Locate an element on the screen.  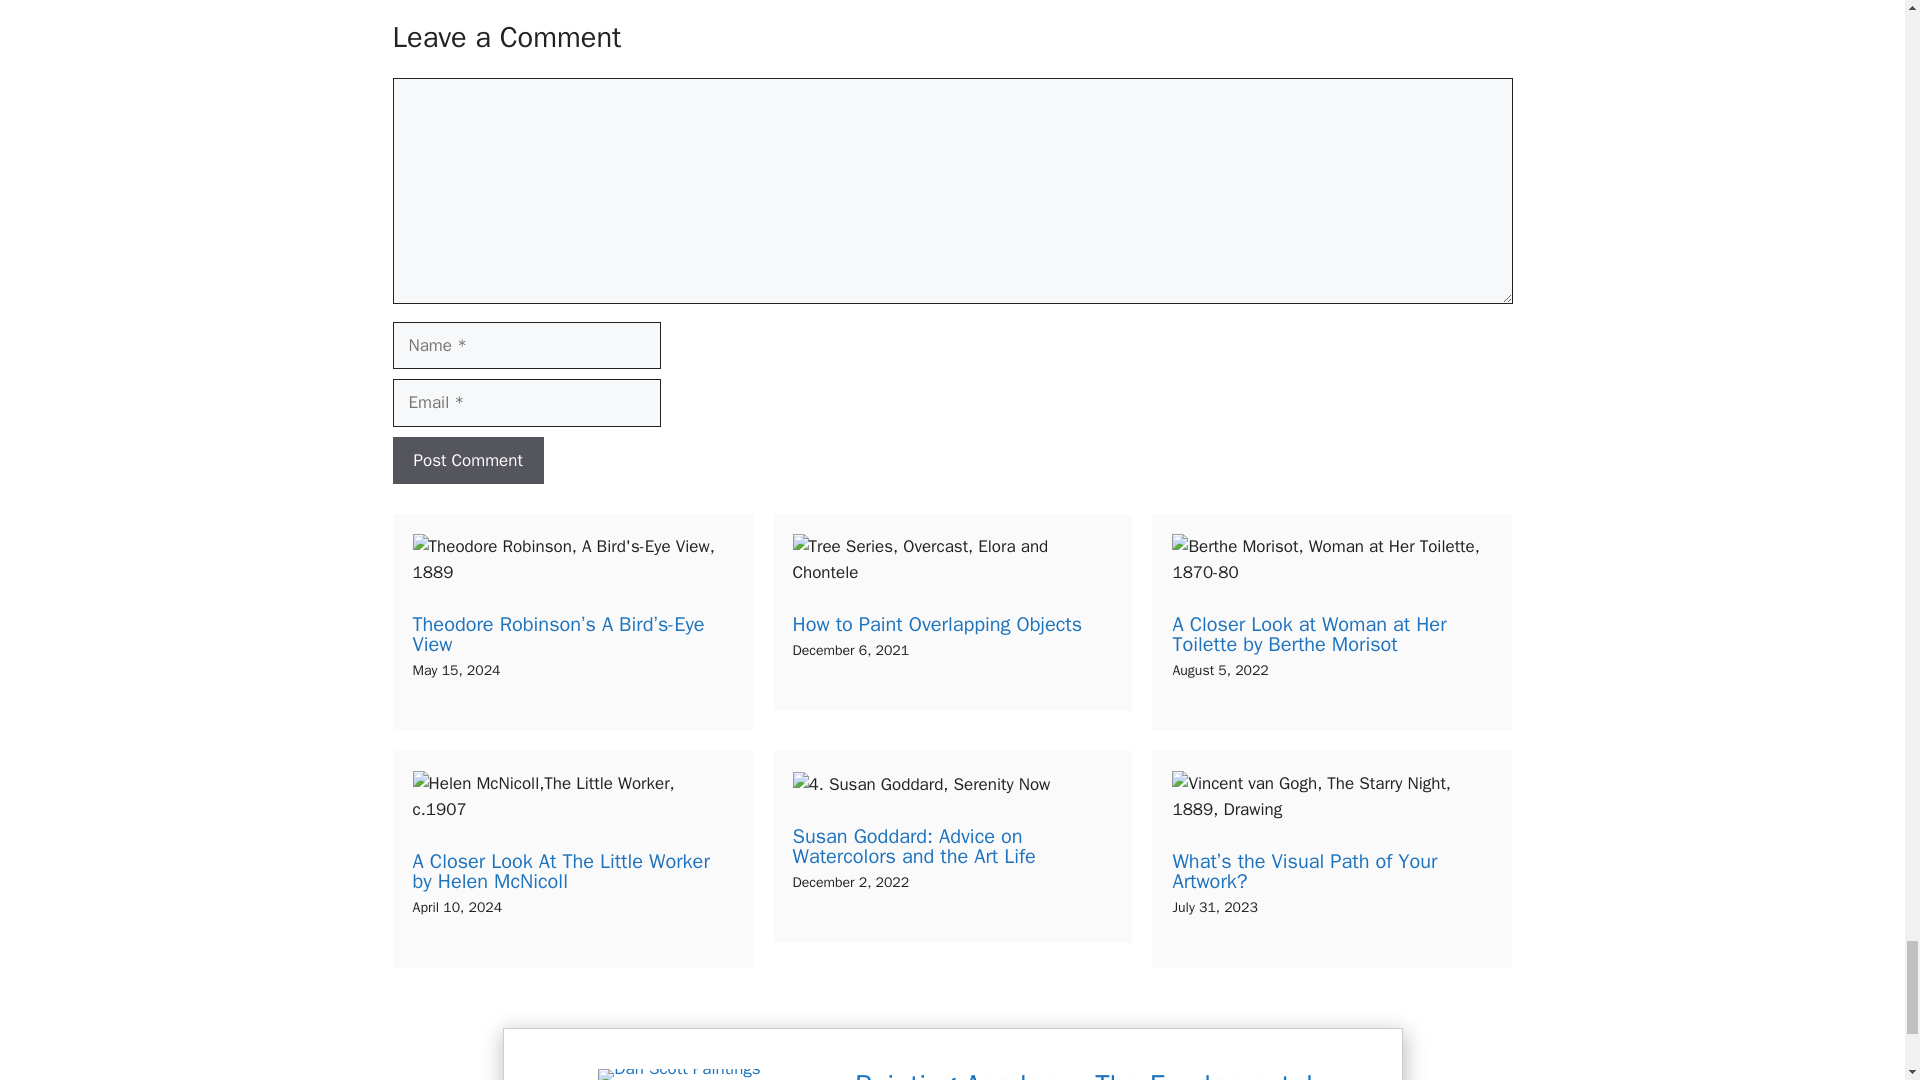
Post Comment is located at coordinates (467, 460).